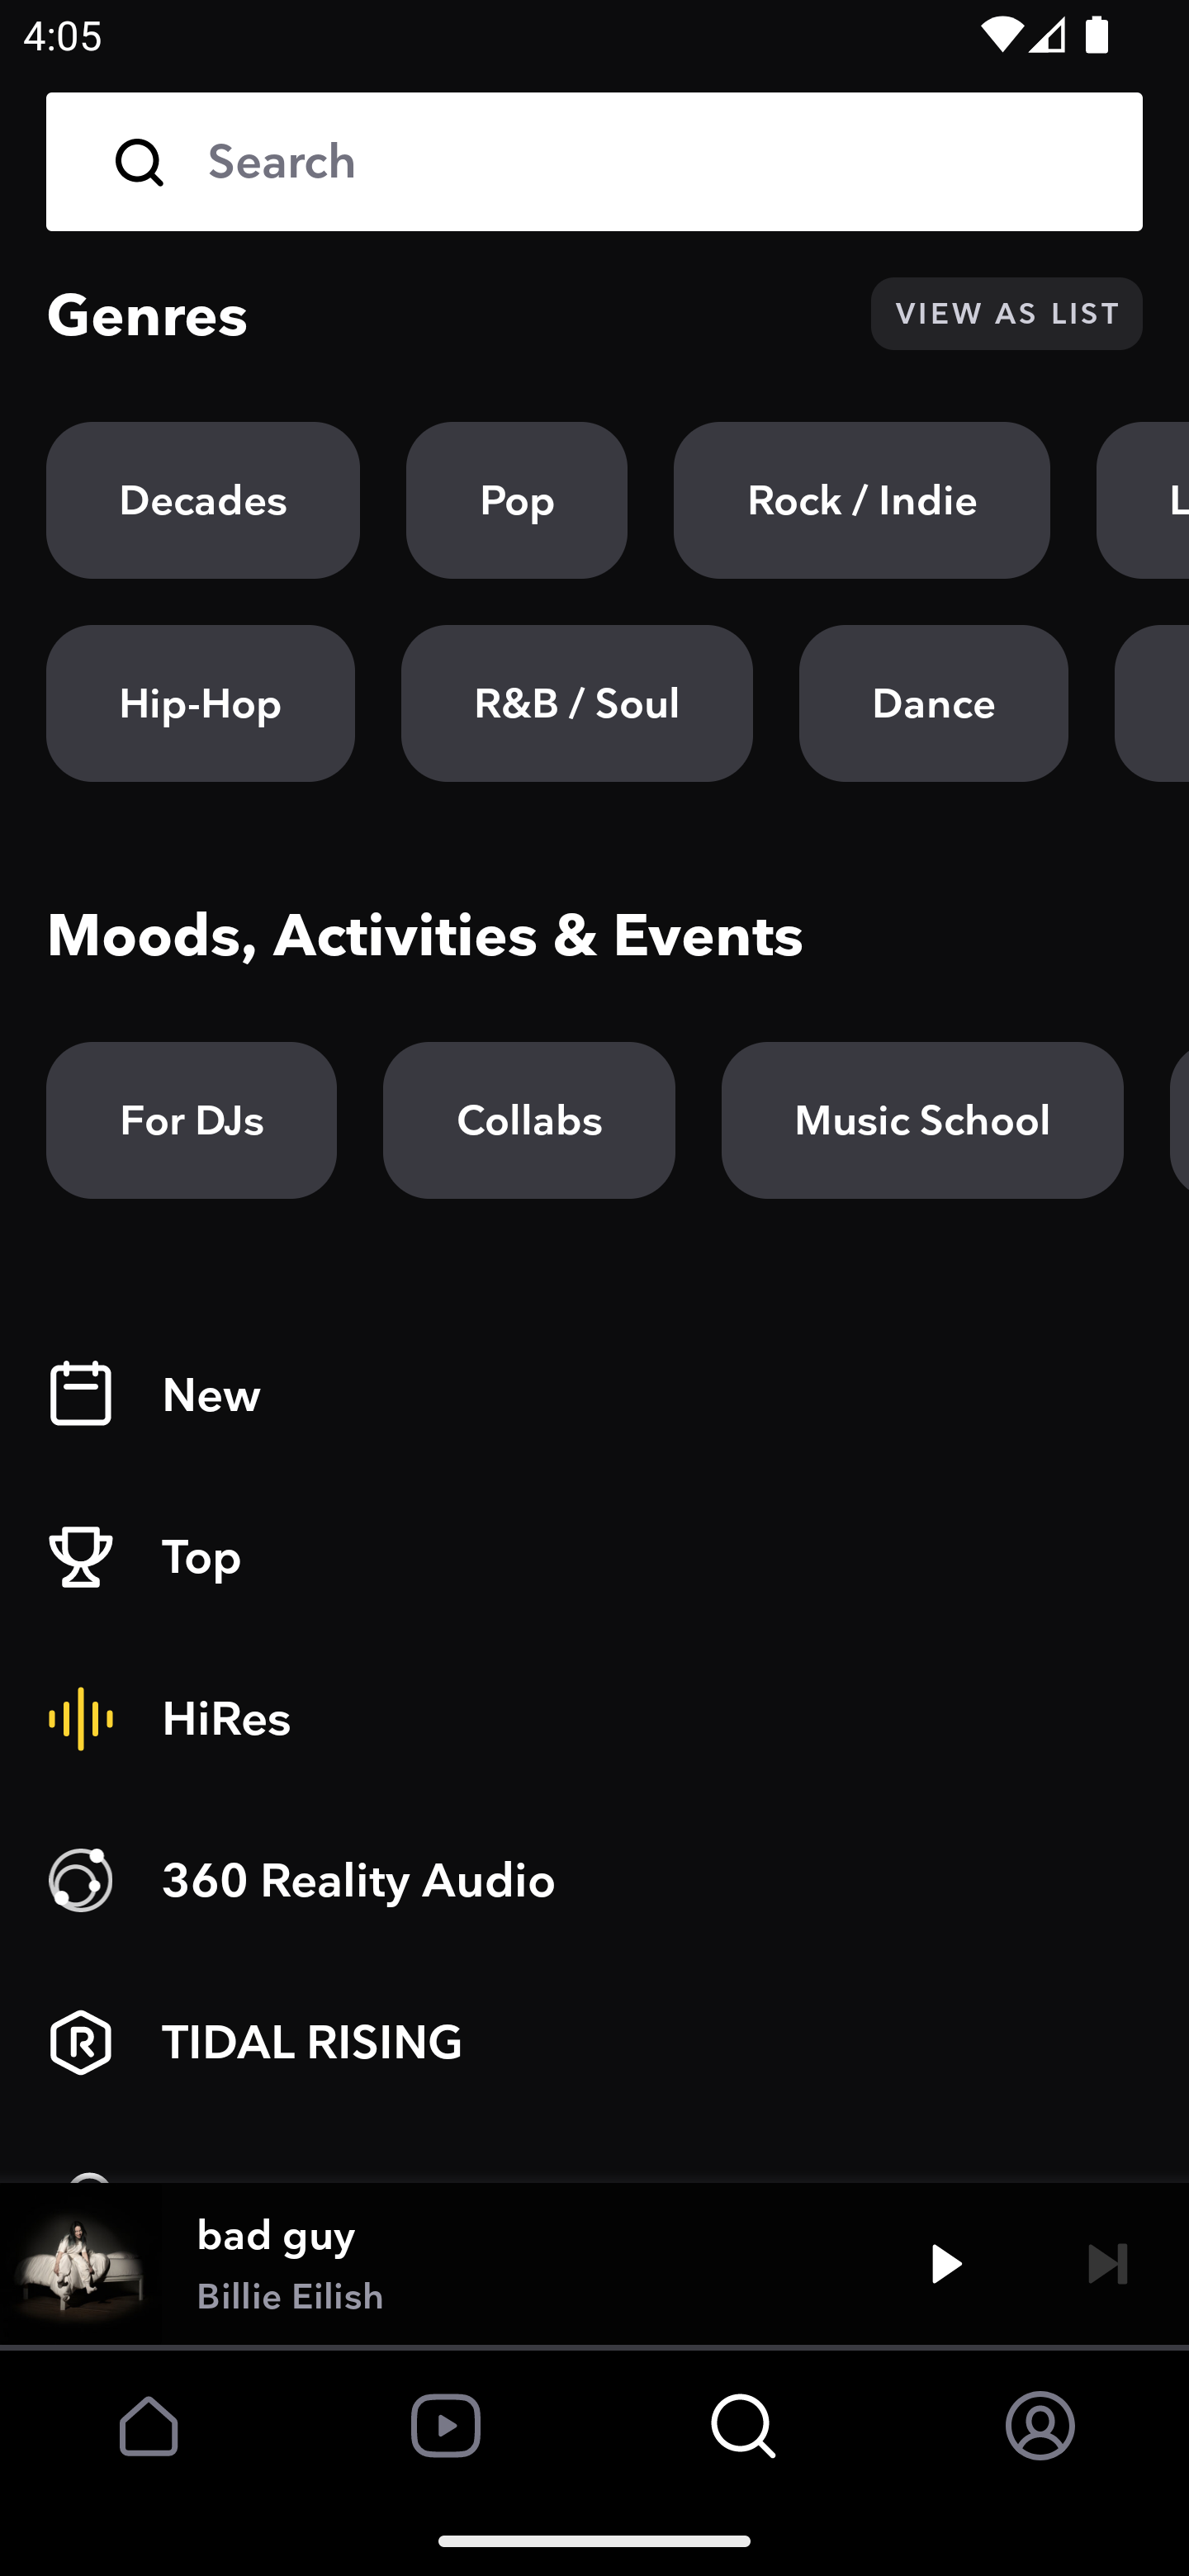  What do you see at coordinates (203, 500) in the screenshot?
I see `Decades` at bounding box center [203, 500].